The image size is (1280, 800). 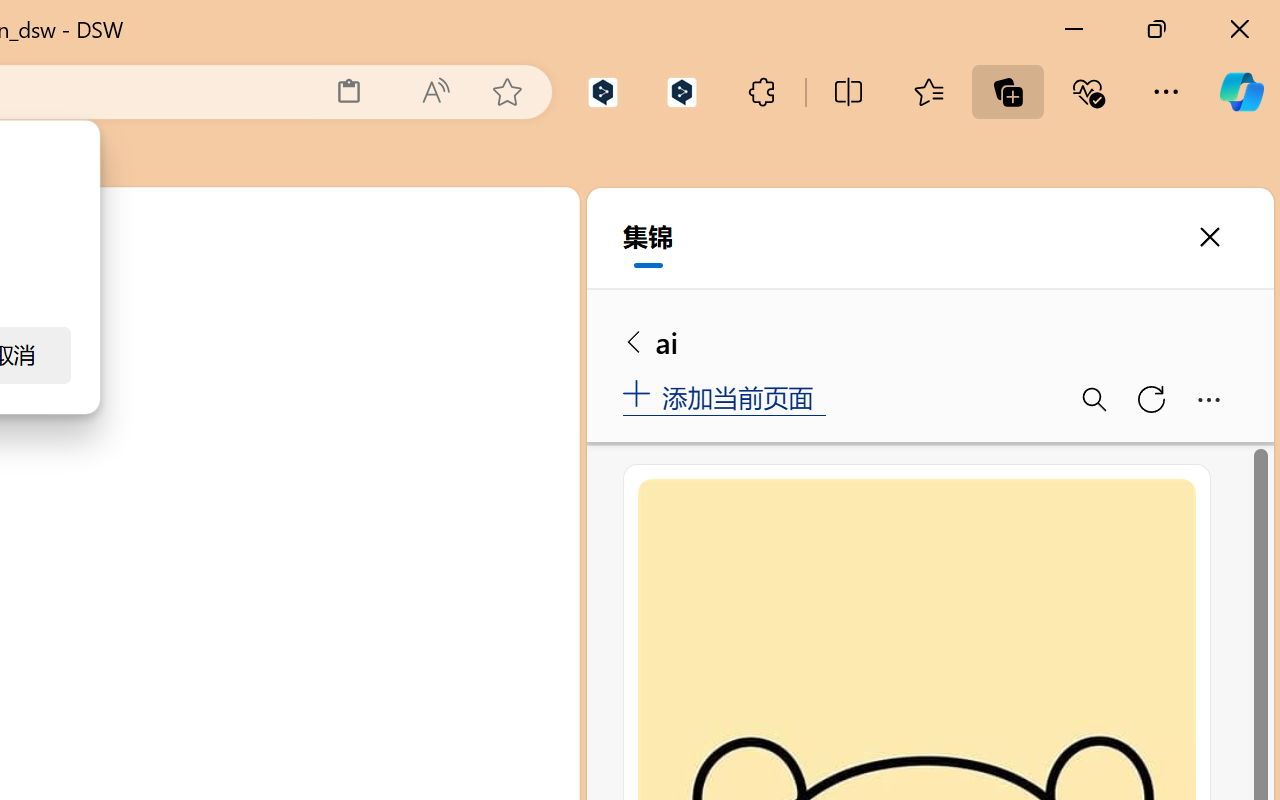 I want to click on icon, so click(x=436, y=220).